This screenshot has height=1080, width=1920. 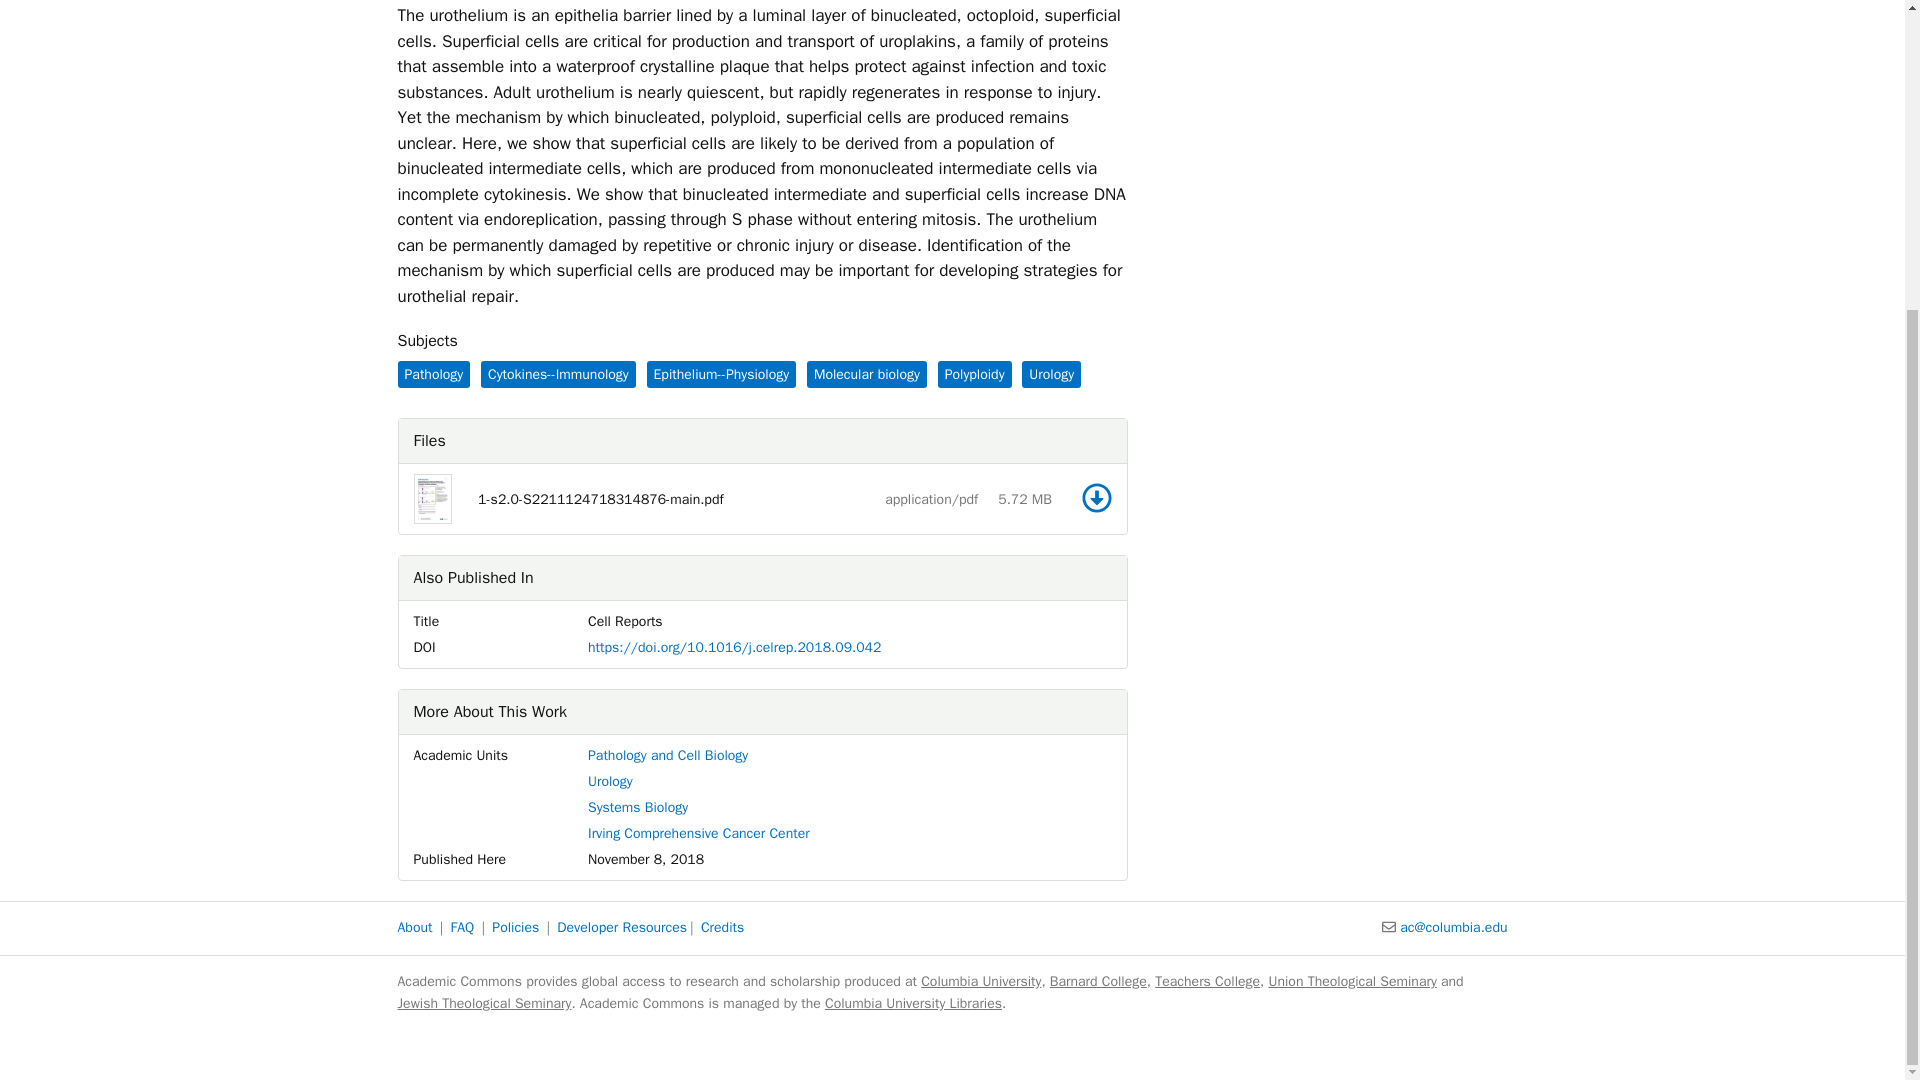 What do you see at coordinates (558, 374) in the screenshot?
I see `Cytokines--Immunology` at bounding box center [558, 374].